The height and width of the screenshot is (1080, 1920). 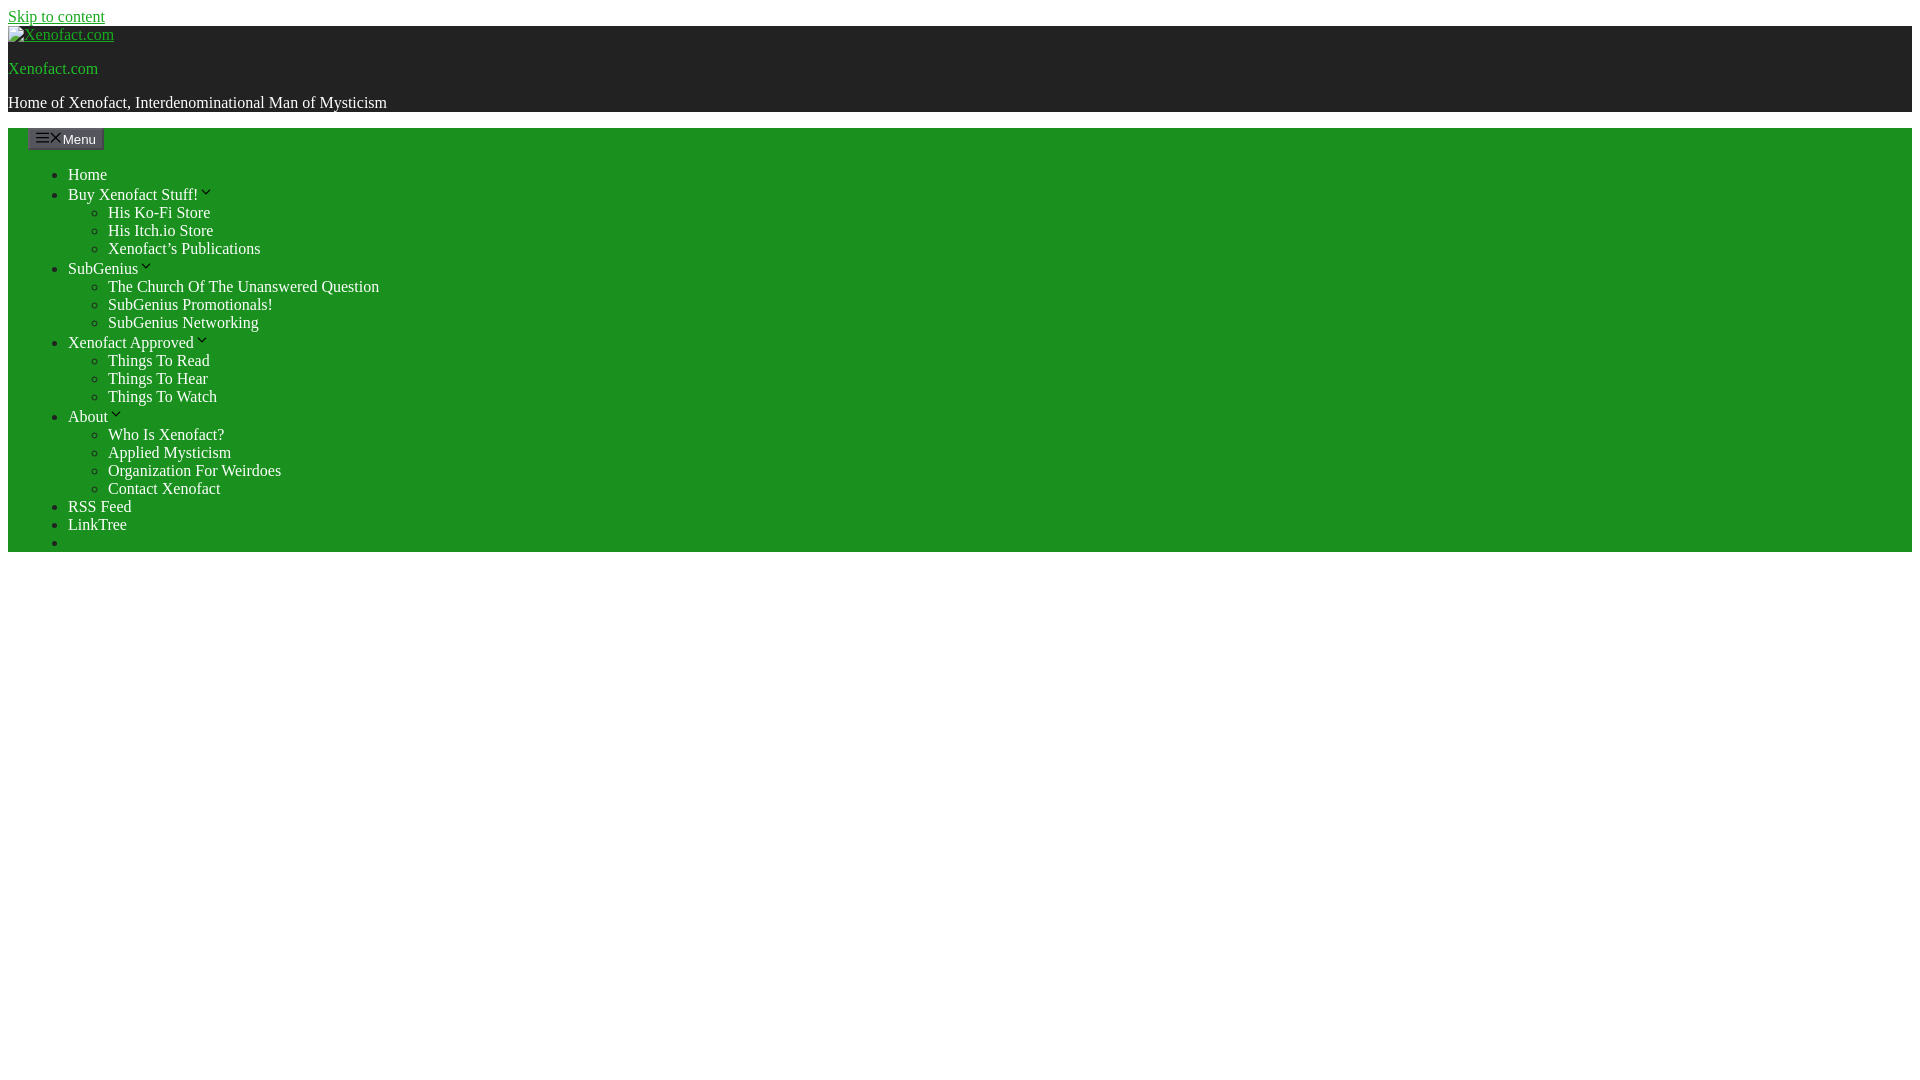 What do you see at coordinates (52, 68) in the screenshot?
I see `Xenofact.com` at bounding box center [52, 68].